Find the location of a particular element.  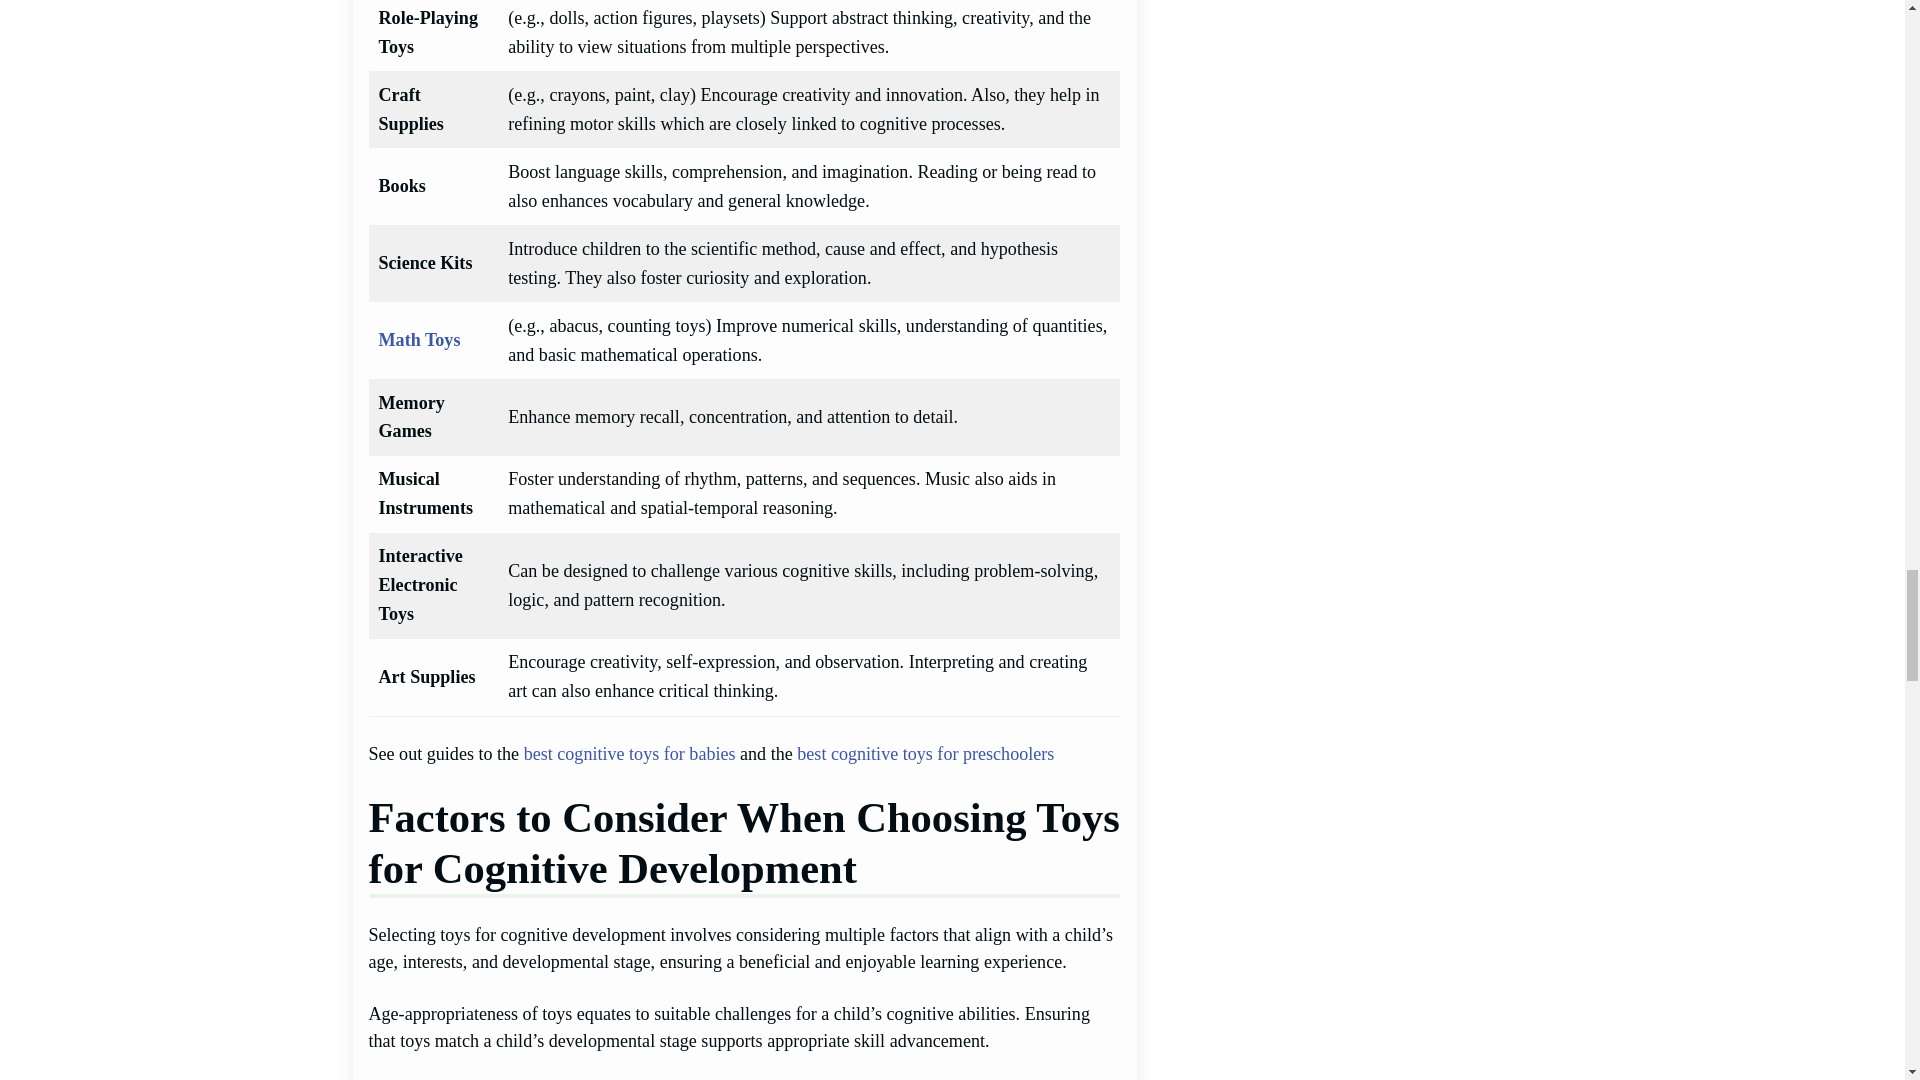

best cognitive toys for preschoolers is located at coordinates (925, 754).